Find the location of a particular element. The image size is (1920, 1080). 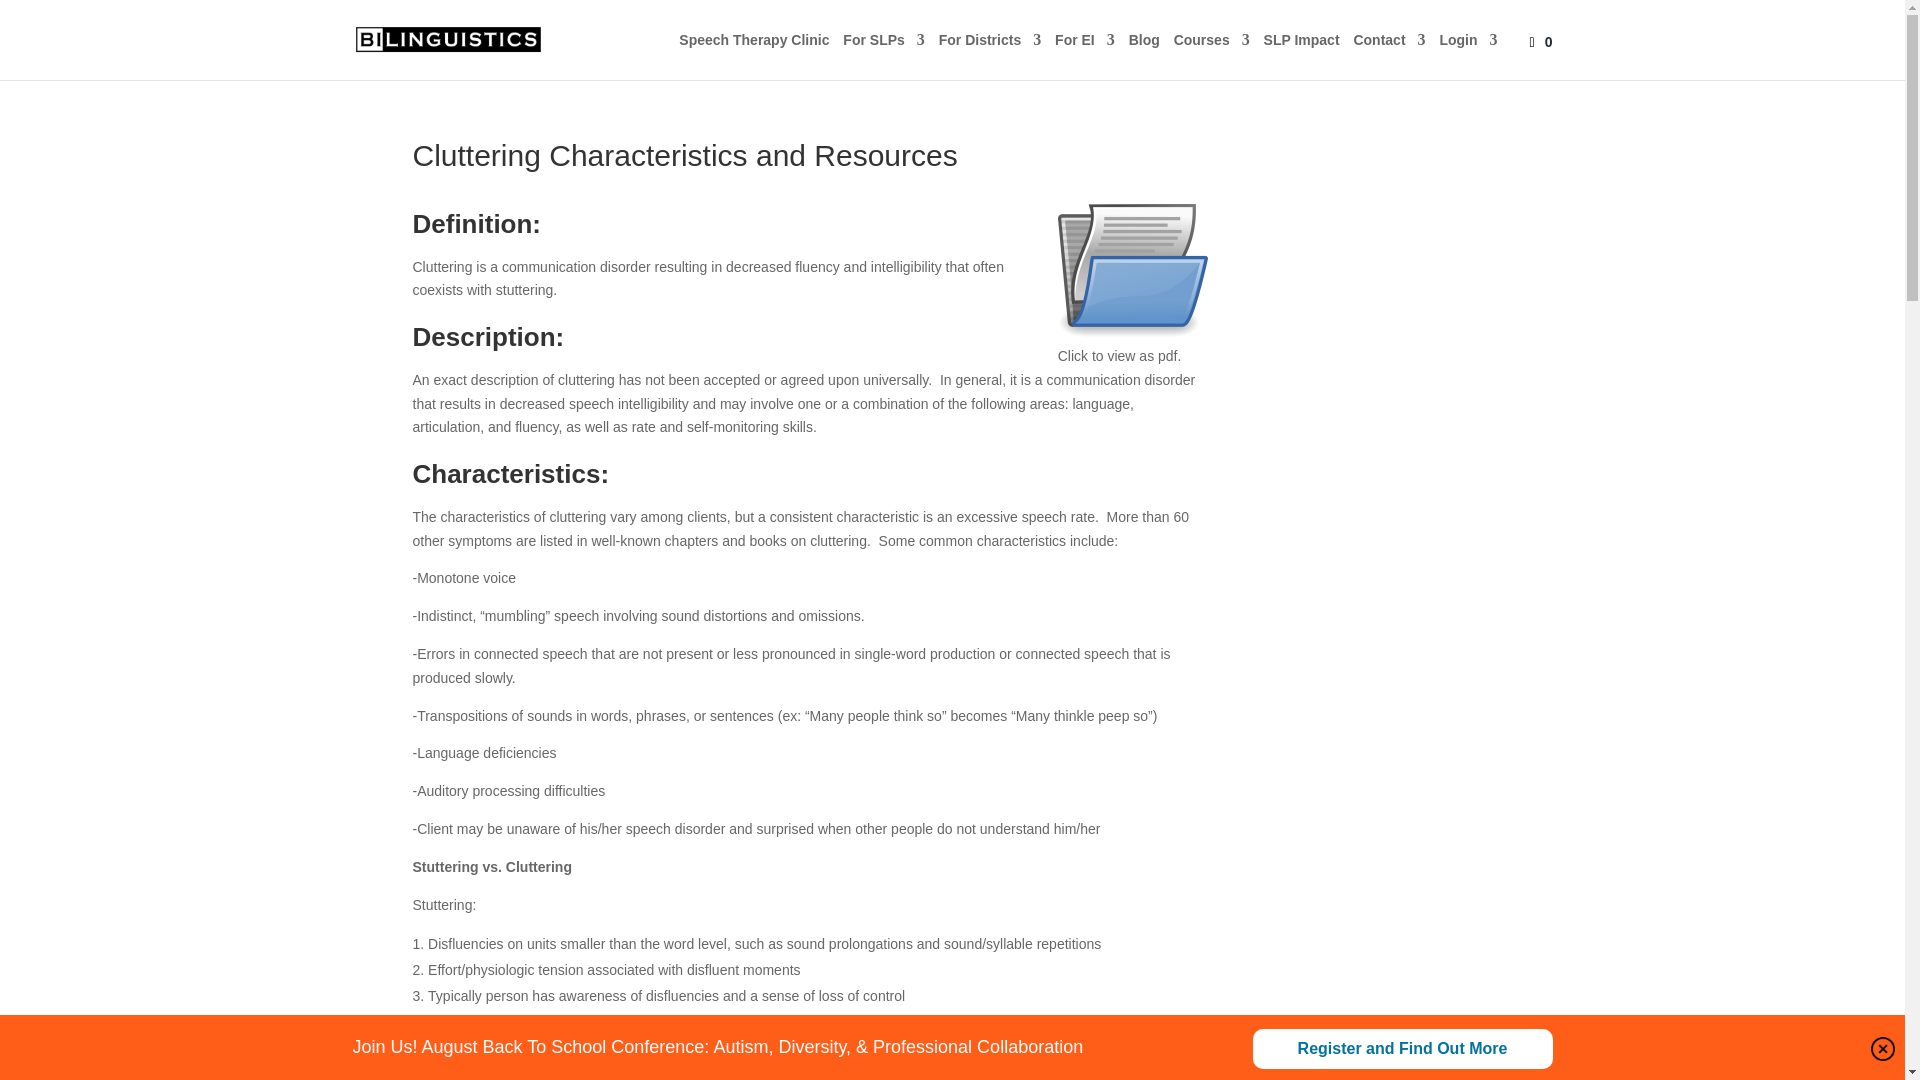

For Districts is located at coordinates (989, 56).